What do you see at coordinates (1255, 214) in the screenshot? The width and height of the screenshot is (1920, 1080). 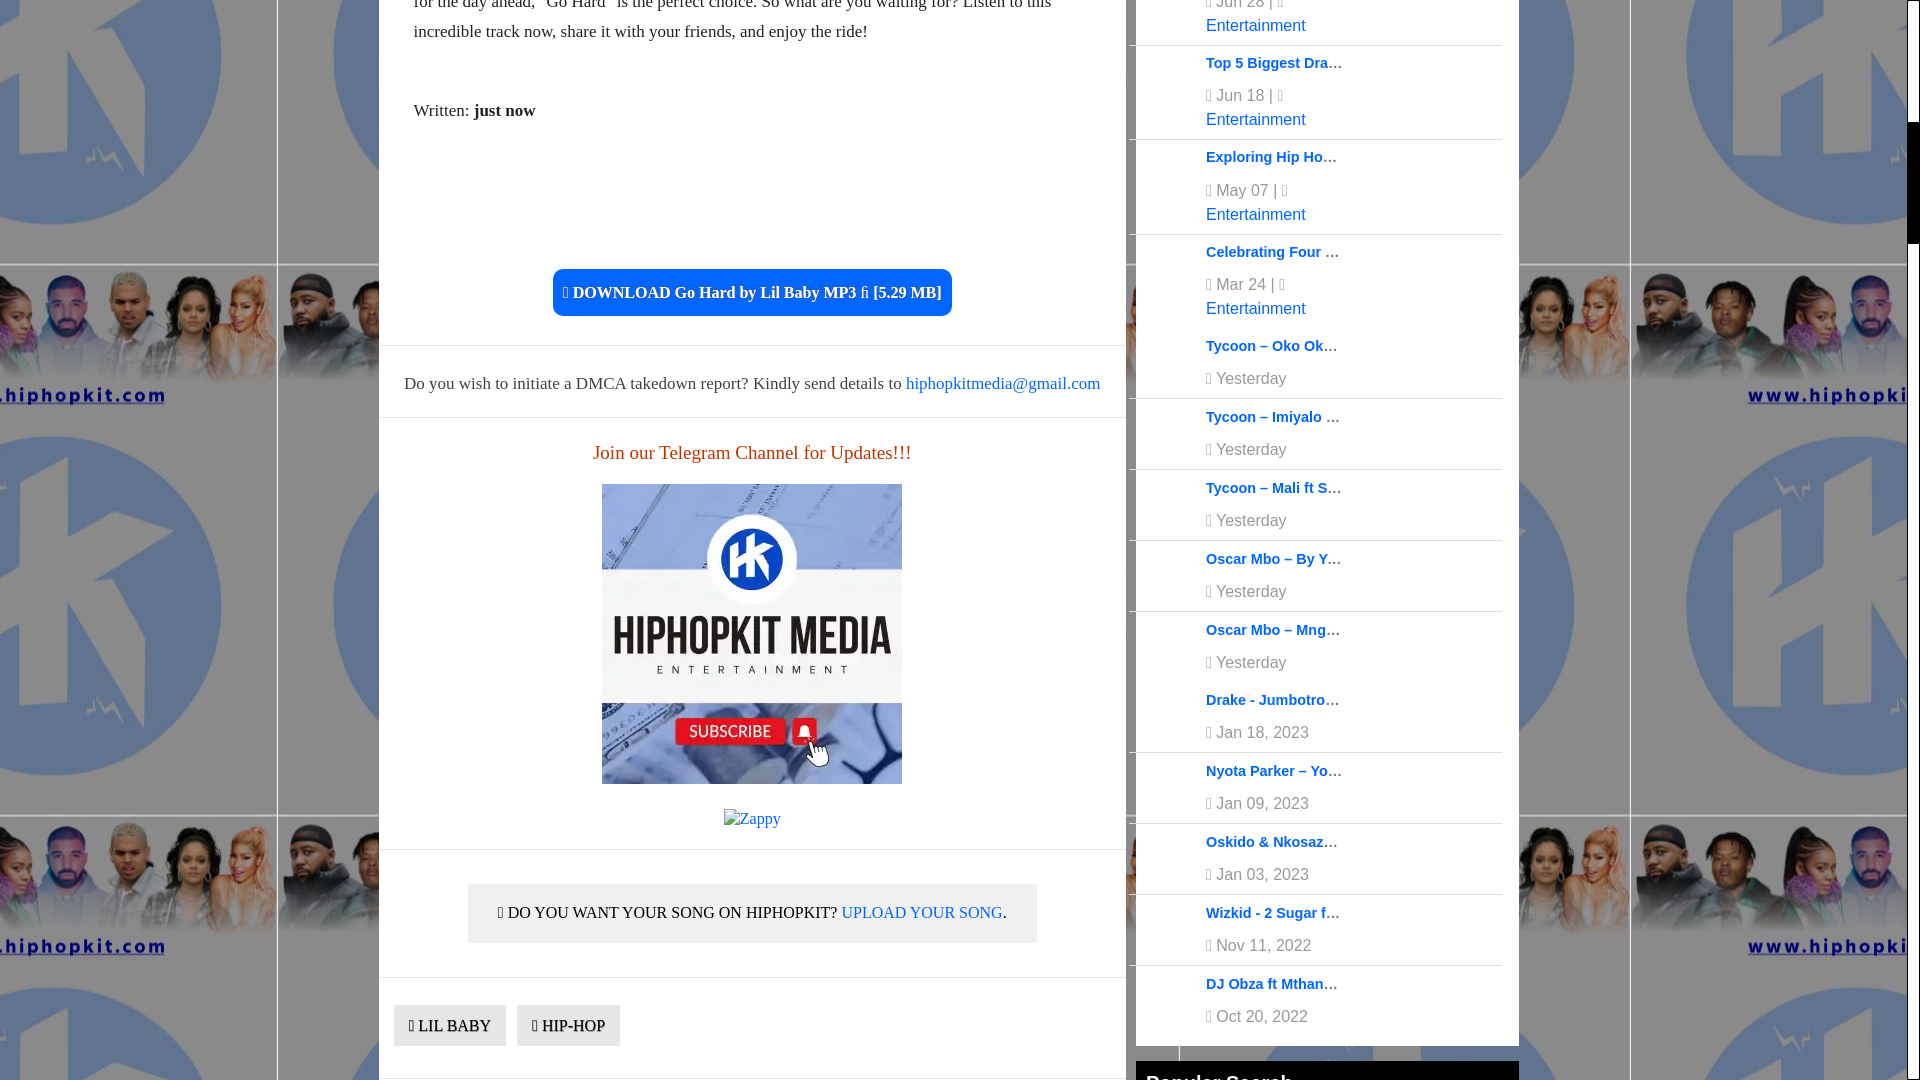 I see `Entertainment` at bounding box center [1255, 214].